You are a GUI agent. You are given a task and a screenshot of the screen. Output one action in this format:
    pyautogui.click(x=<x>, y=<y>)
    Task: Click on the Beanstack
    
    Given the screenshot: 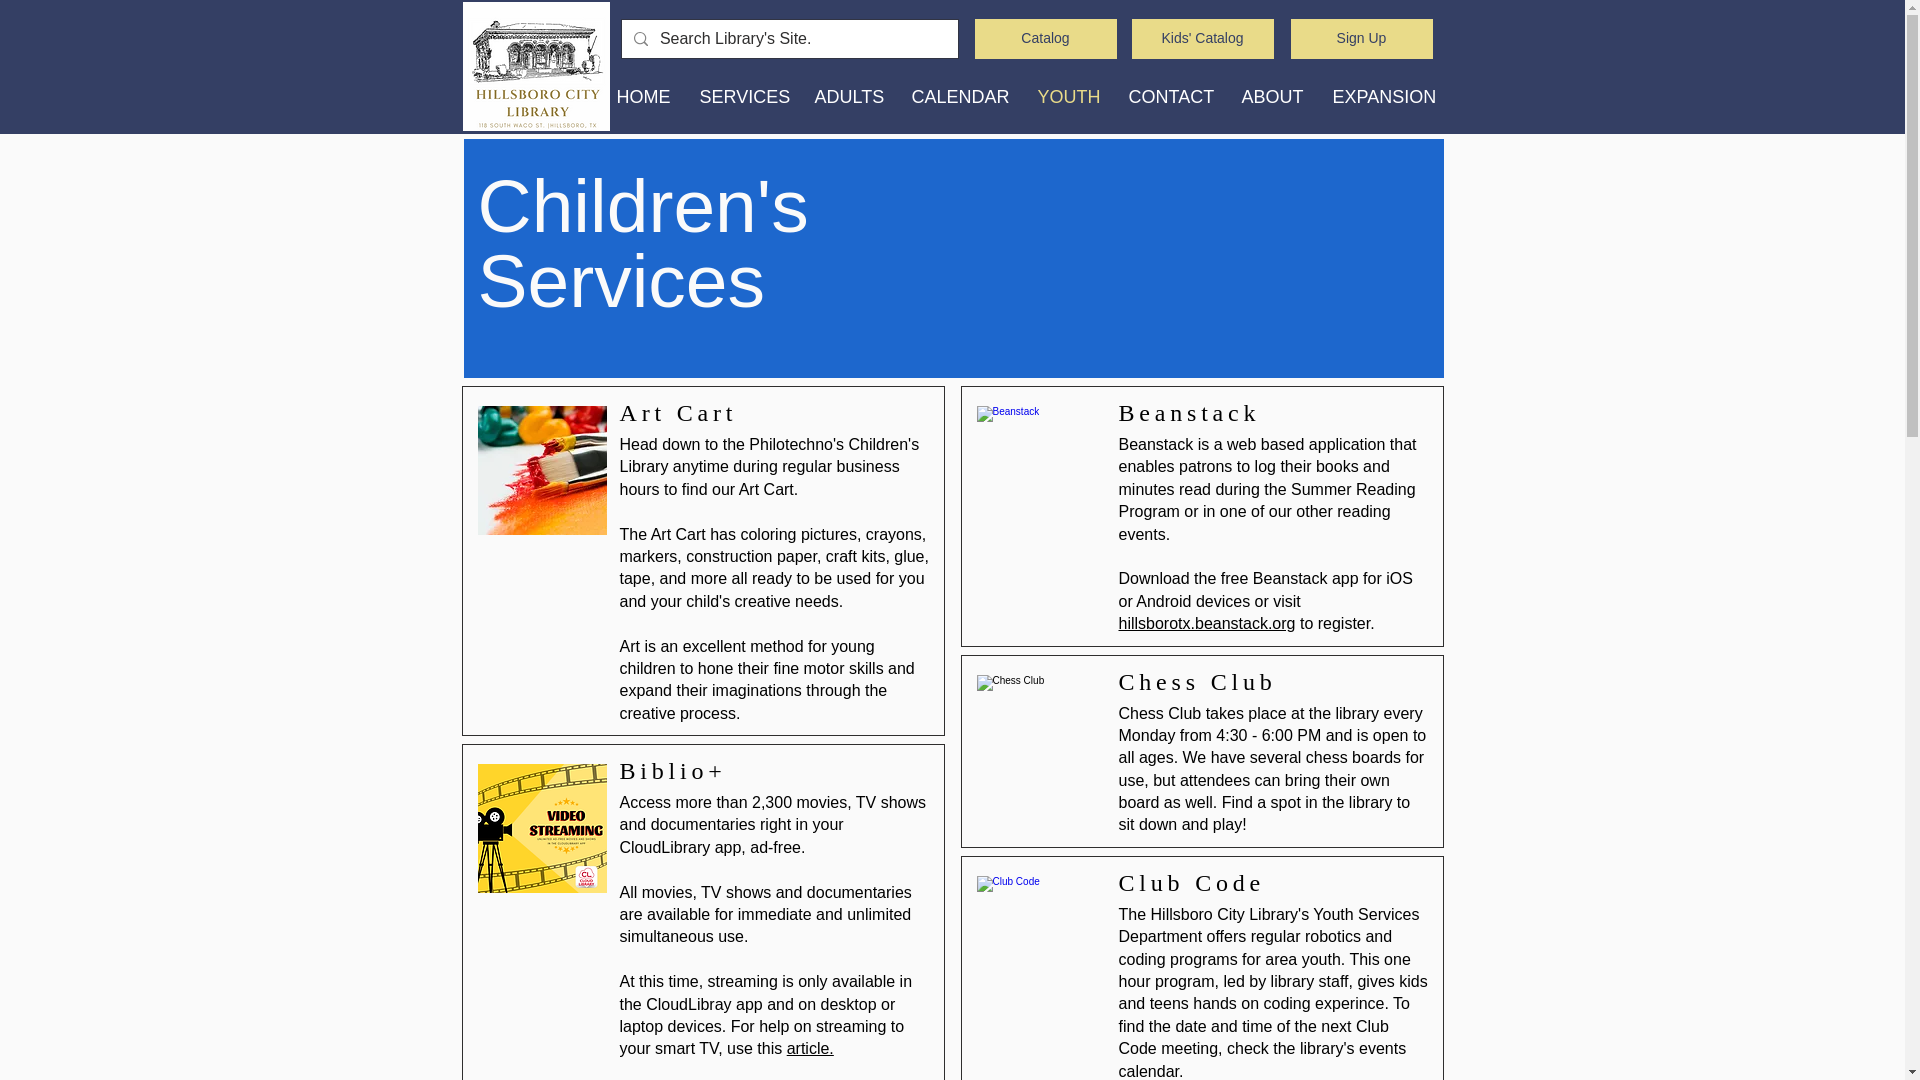 What is the action you would take?
    pyautogui.click(x=1040, y=470)
    